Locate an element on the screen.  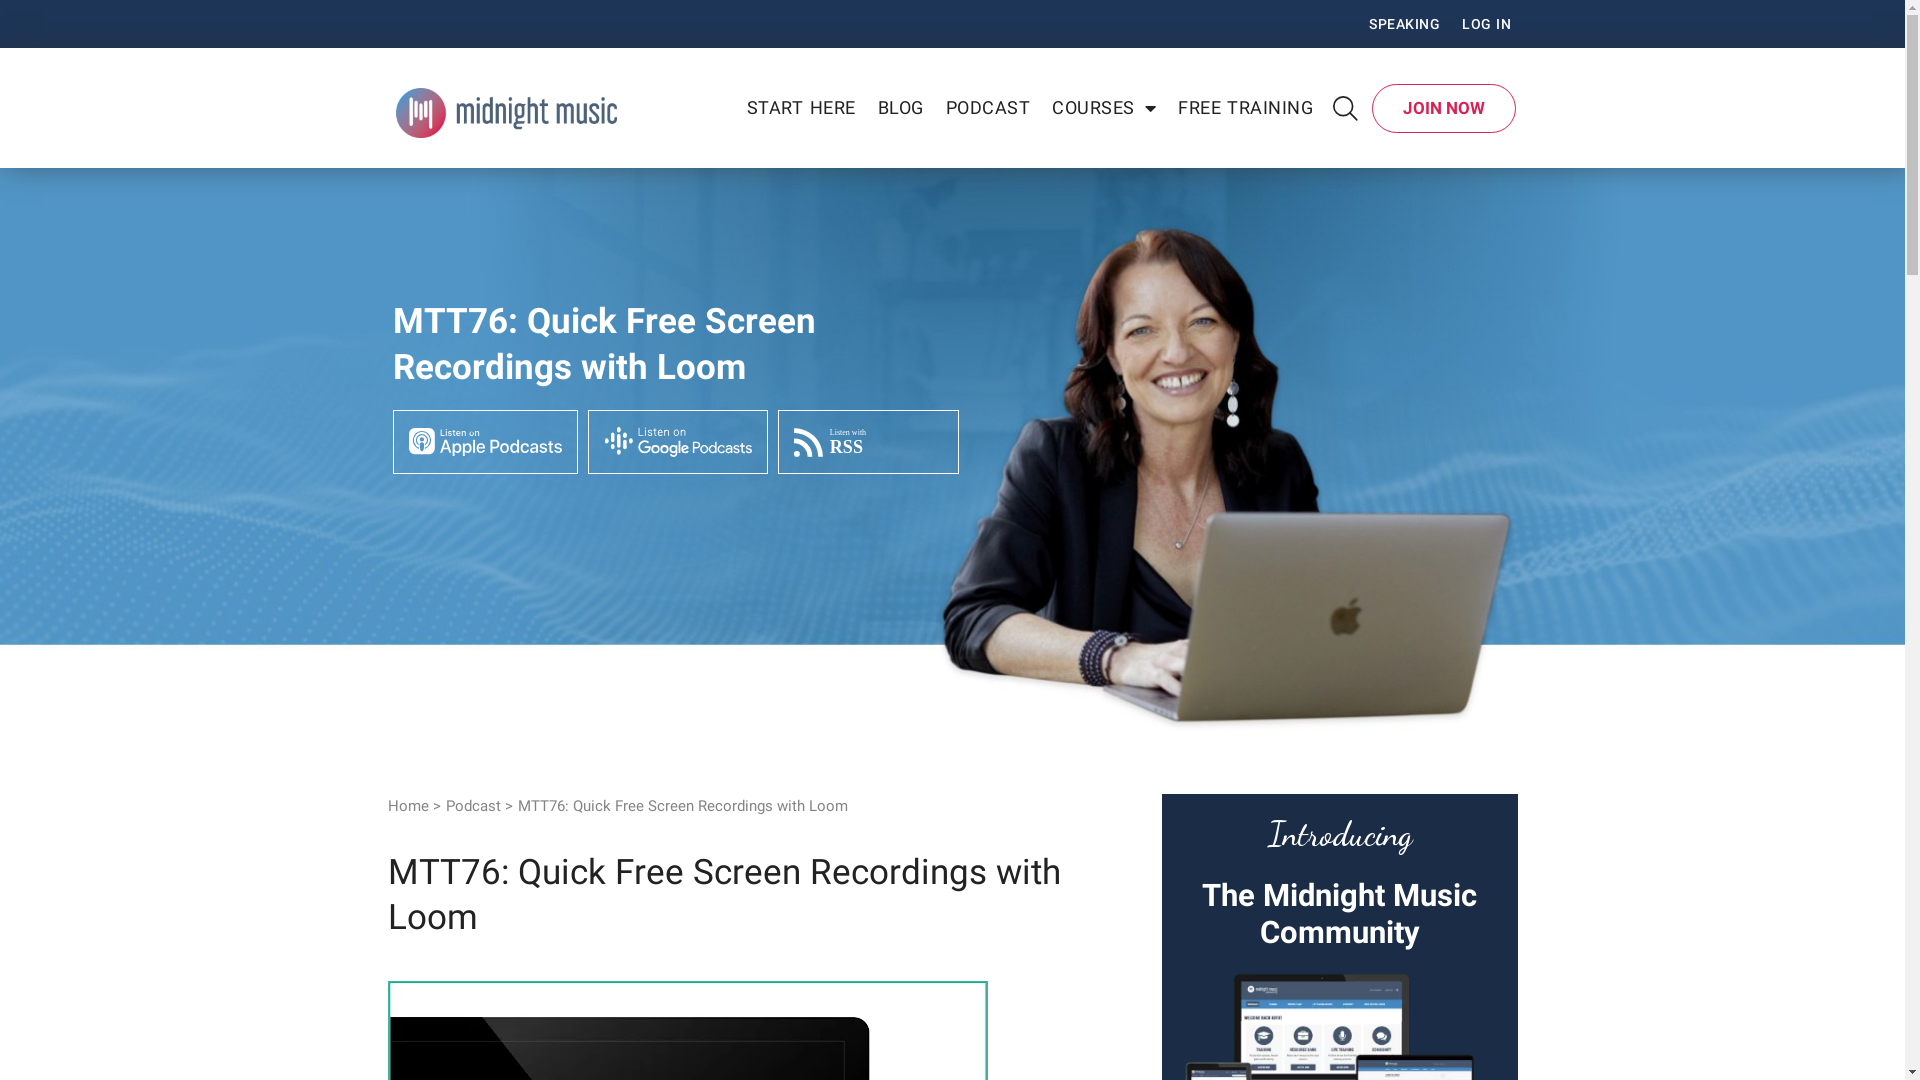
BLOG is located at coordinates (901, 108).